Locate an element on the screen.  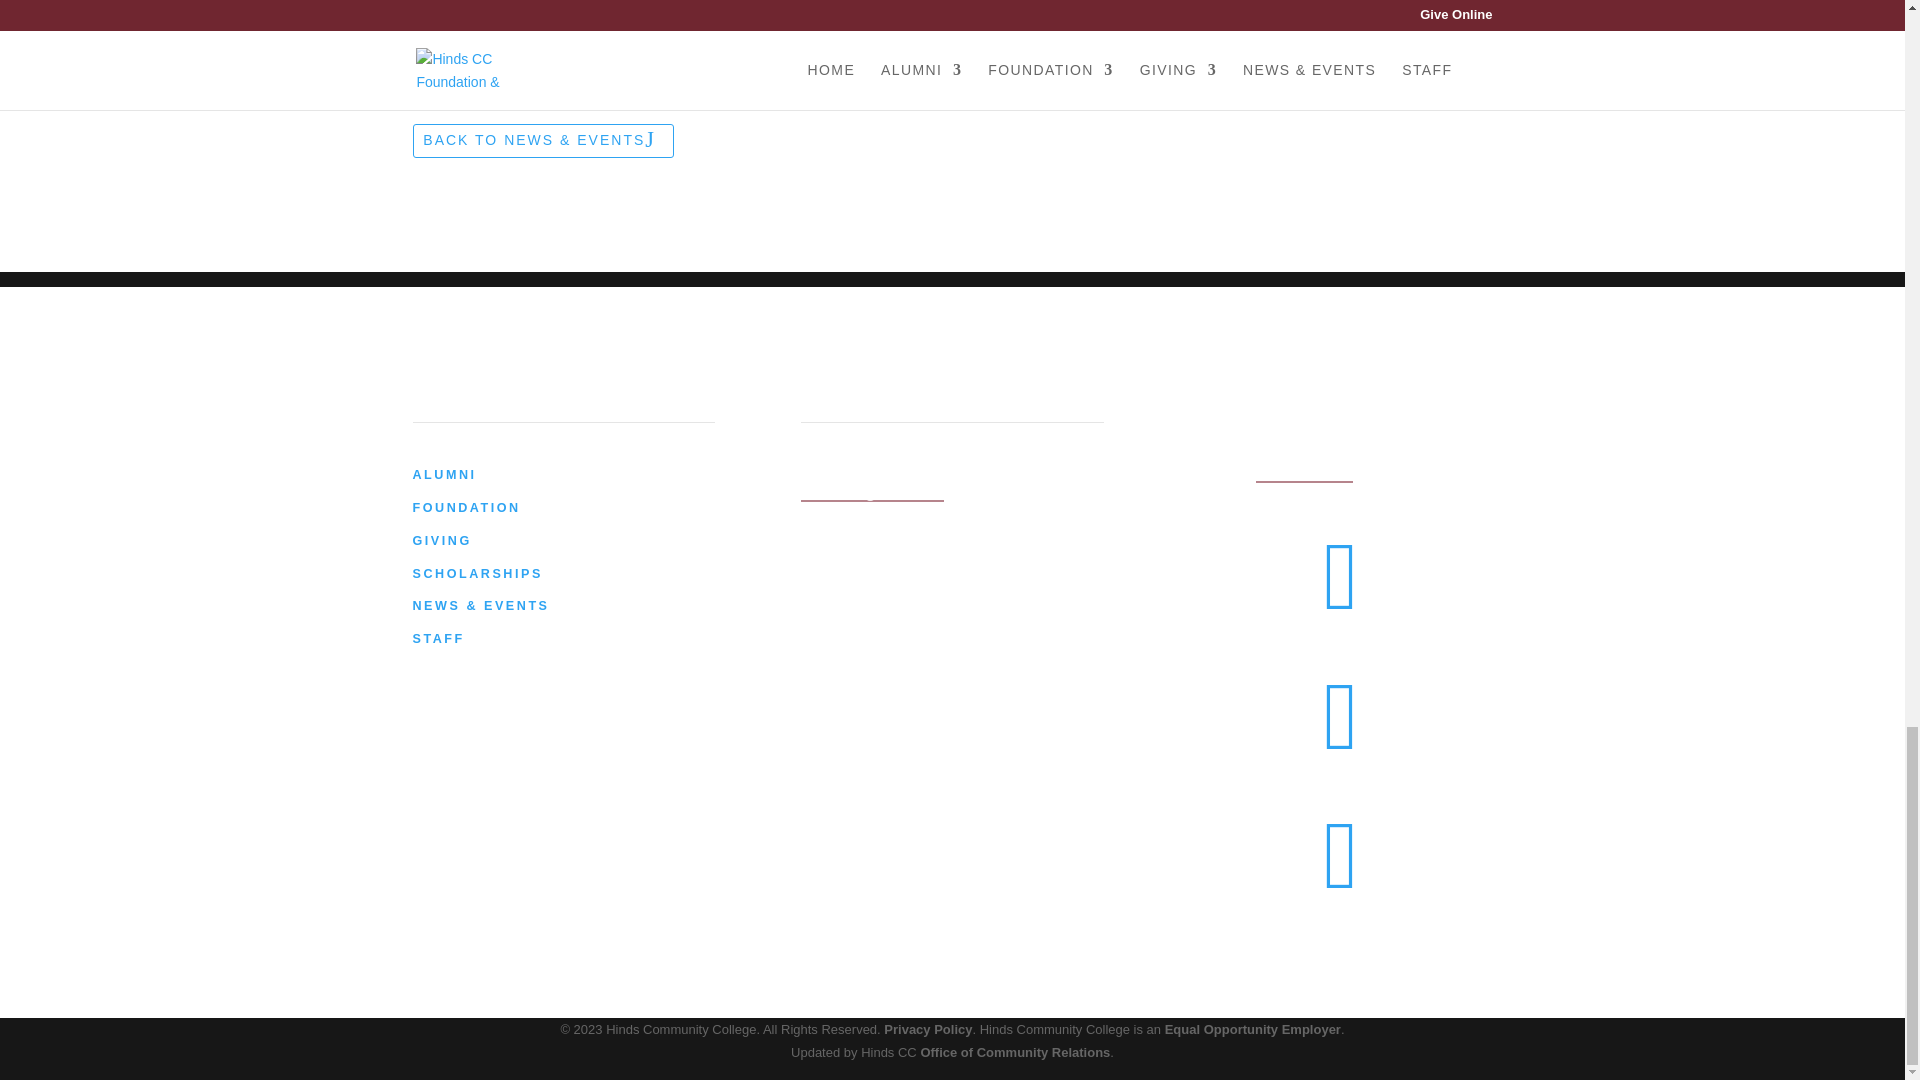
www.hindscc.edu is located at coordinates (1304, 475).